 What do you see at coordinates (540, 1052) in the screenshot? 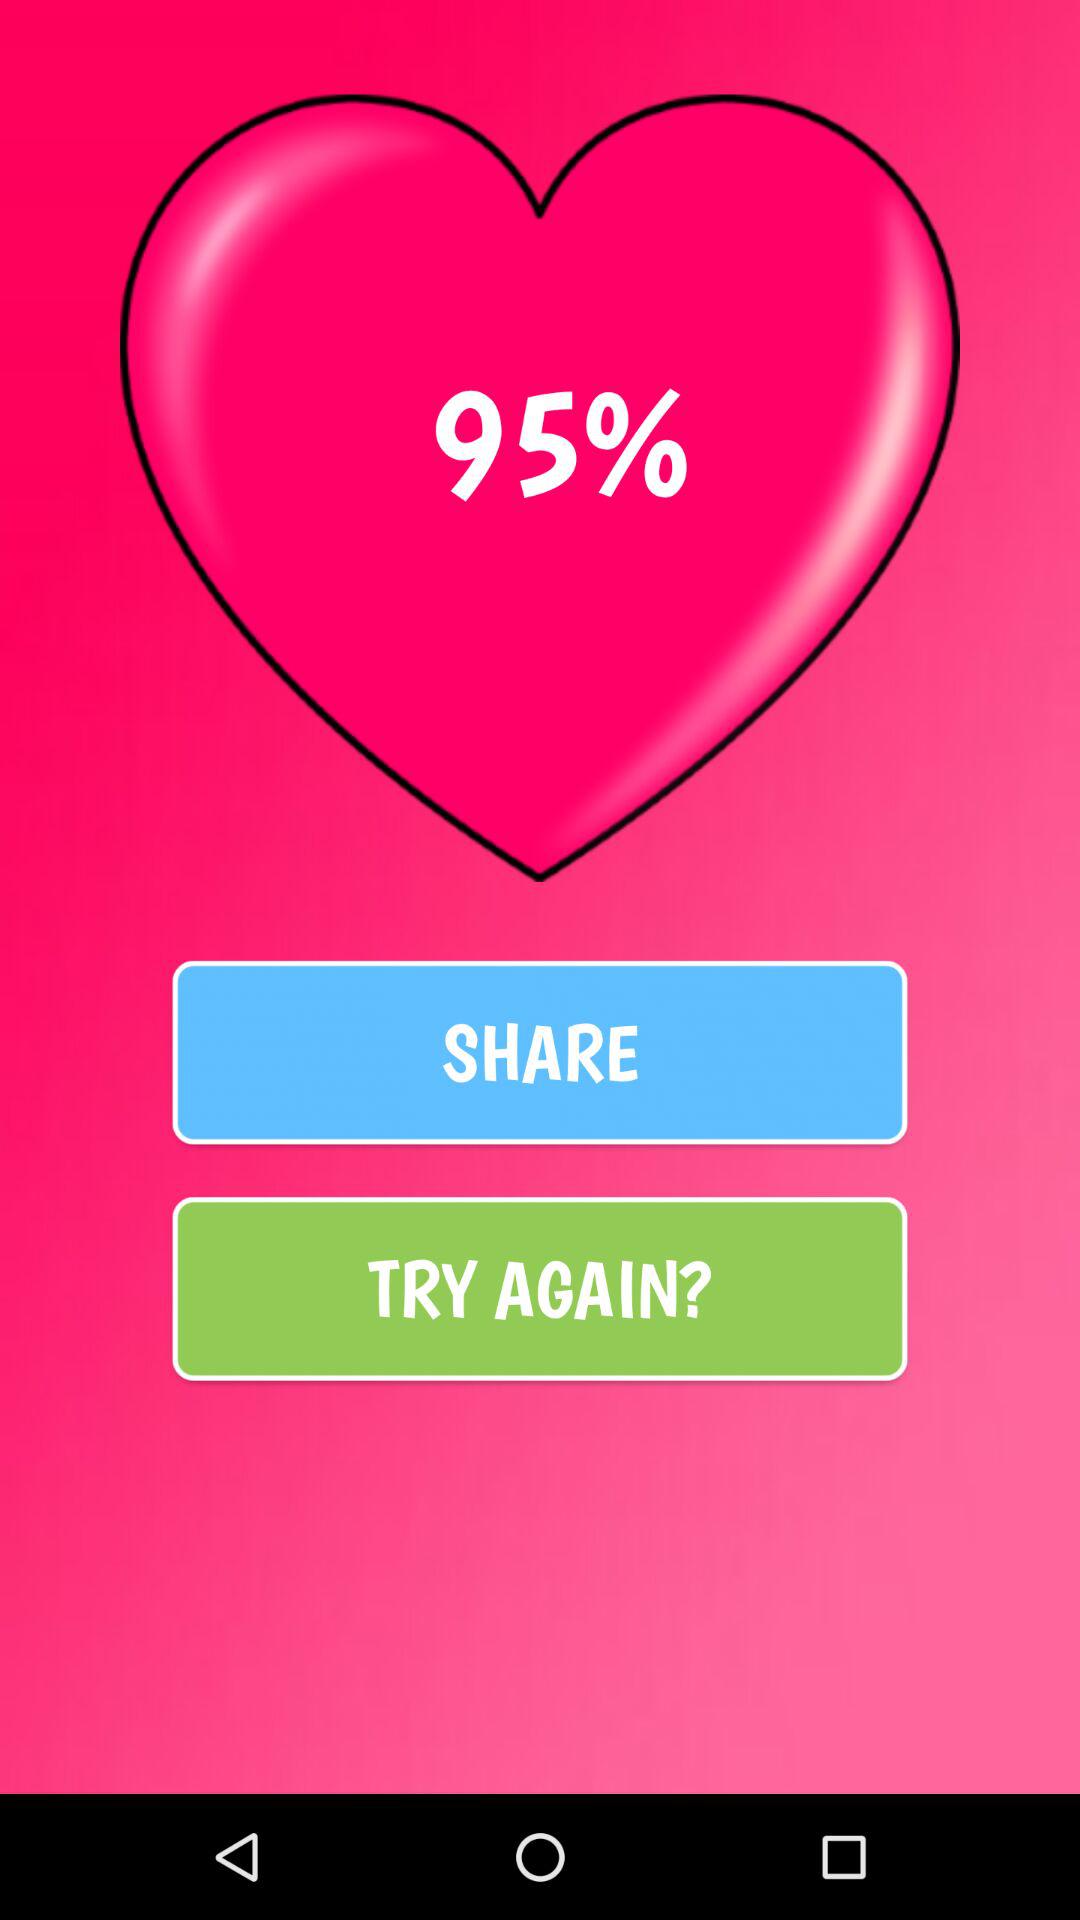
I see `turn off share item` at bounding box center [540, 1052].